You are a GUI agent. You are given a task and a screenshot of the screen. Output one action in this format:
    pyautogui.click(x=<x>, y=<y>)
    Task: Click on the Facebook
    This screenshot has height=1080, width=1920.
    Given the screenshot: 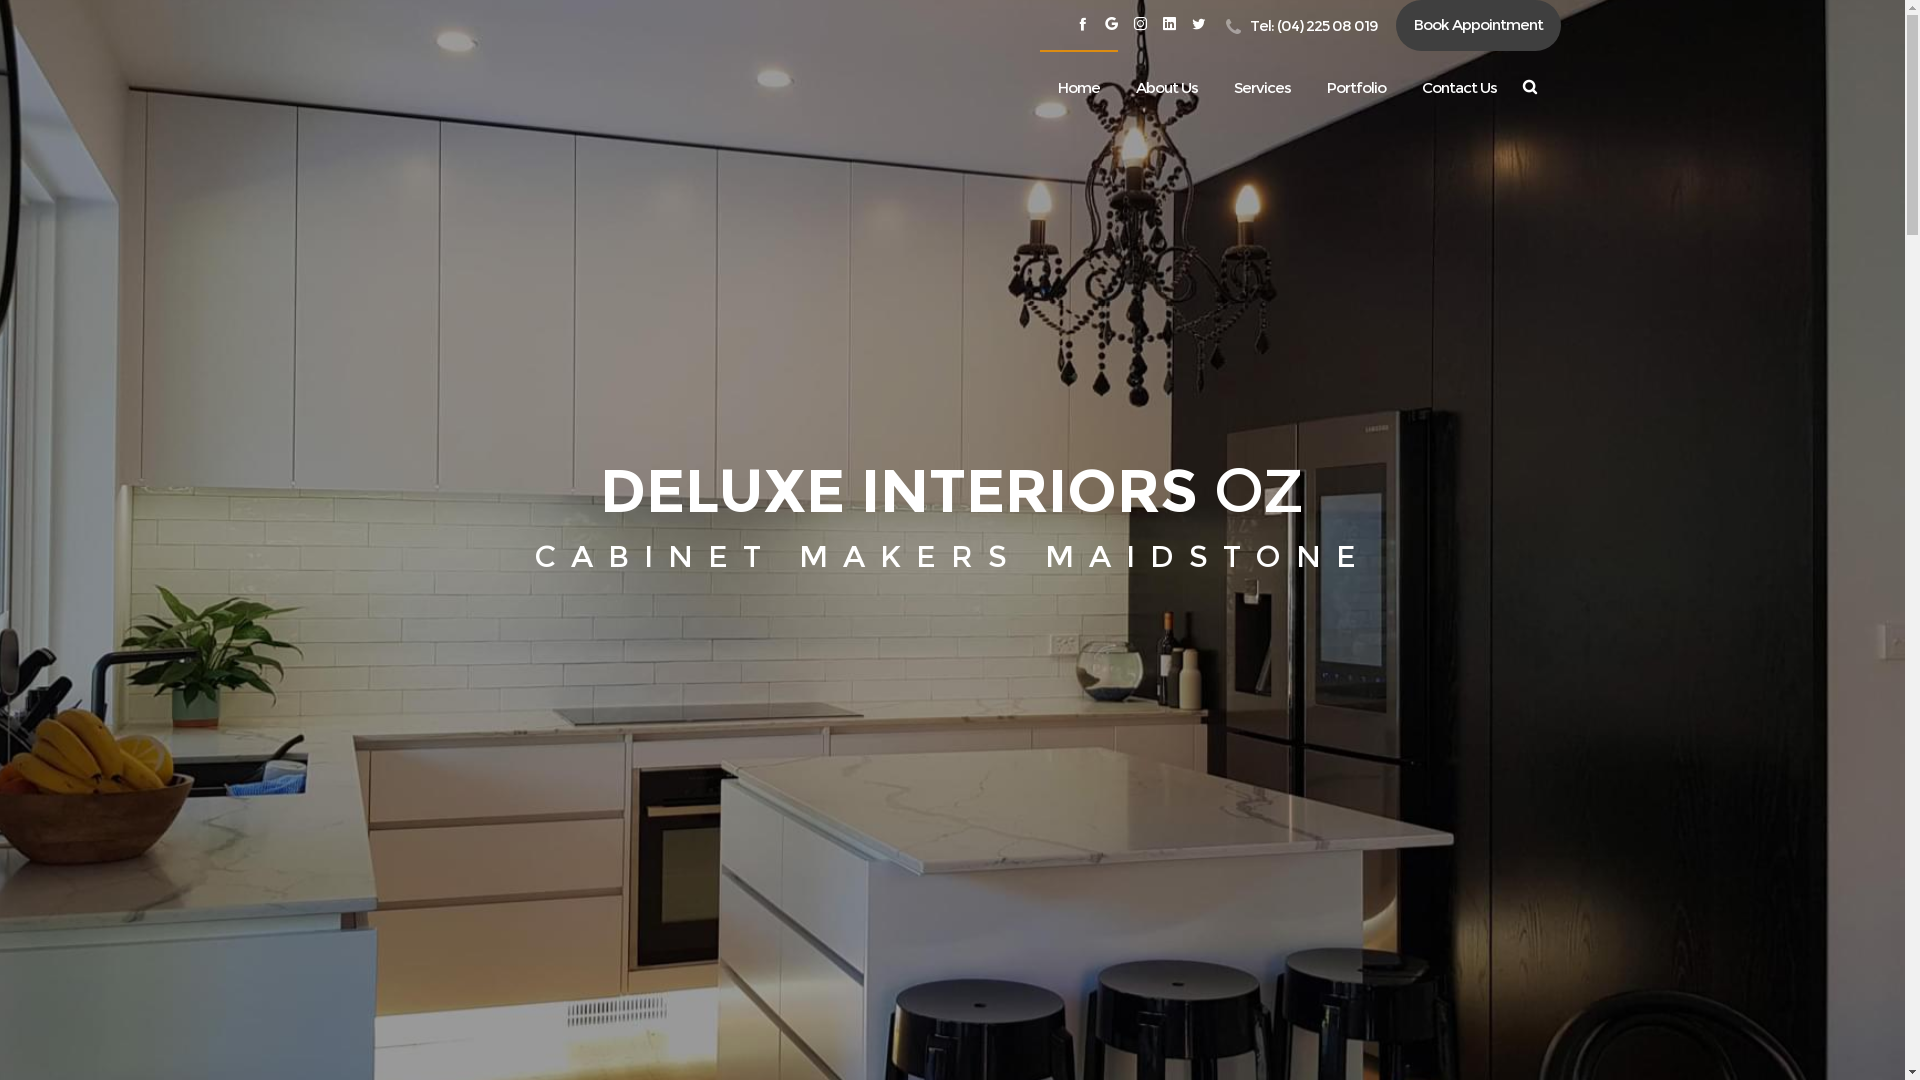 What is the action you would take?
    pyautogui.click(x=1082, y=24)
    